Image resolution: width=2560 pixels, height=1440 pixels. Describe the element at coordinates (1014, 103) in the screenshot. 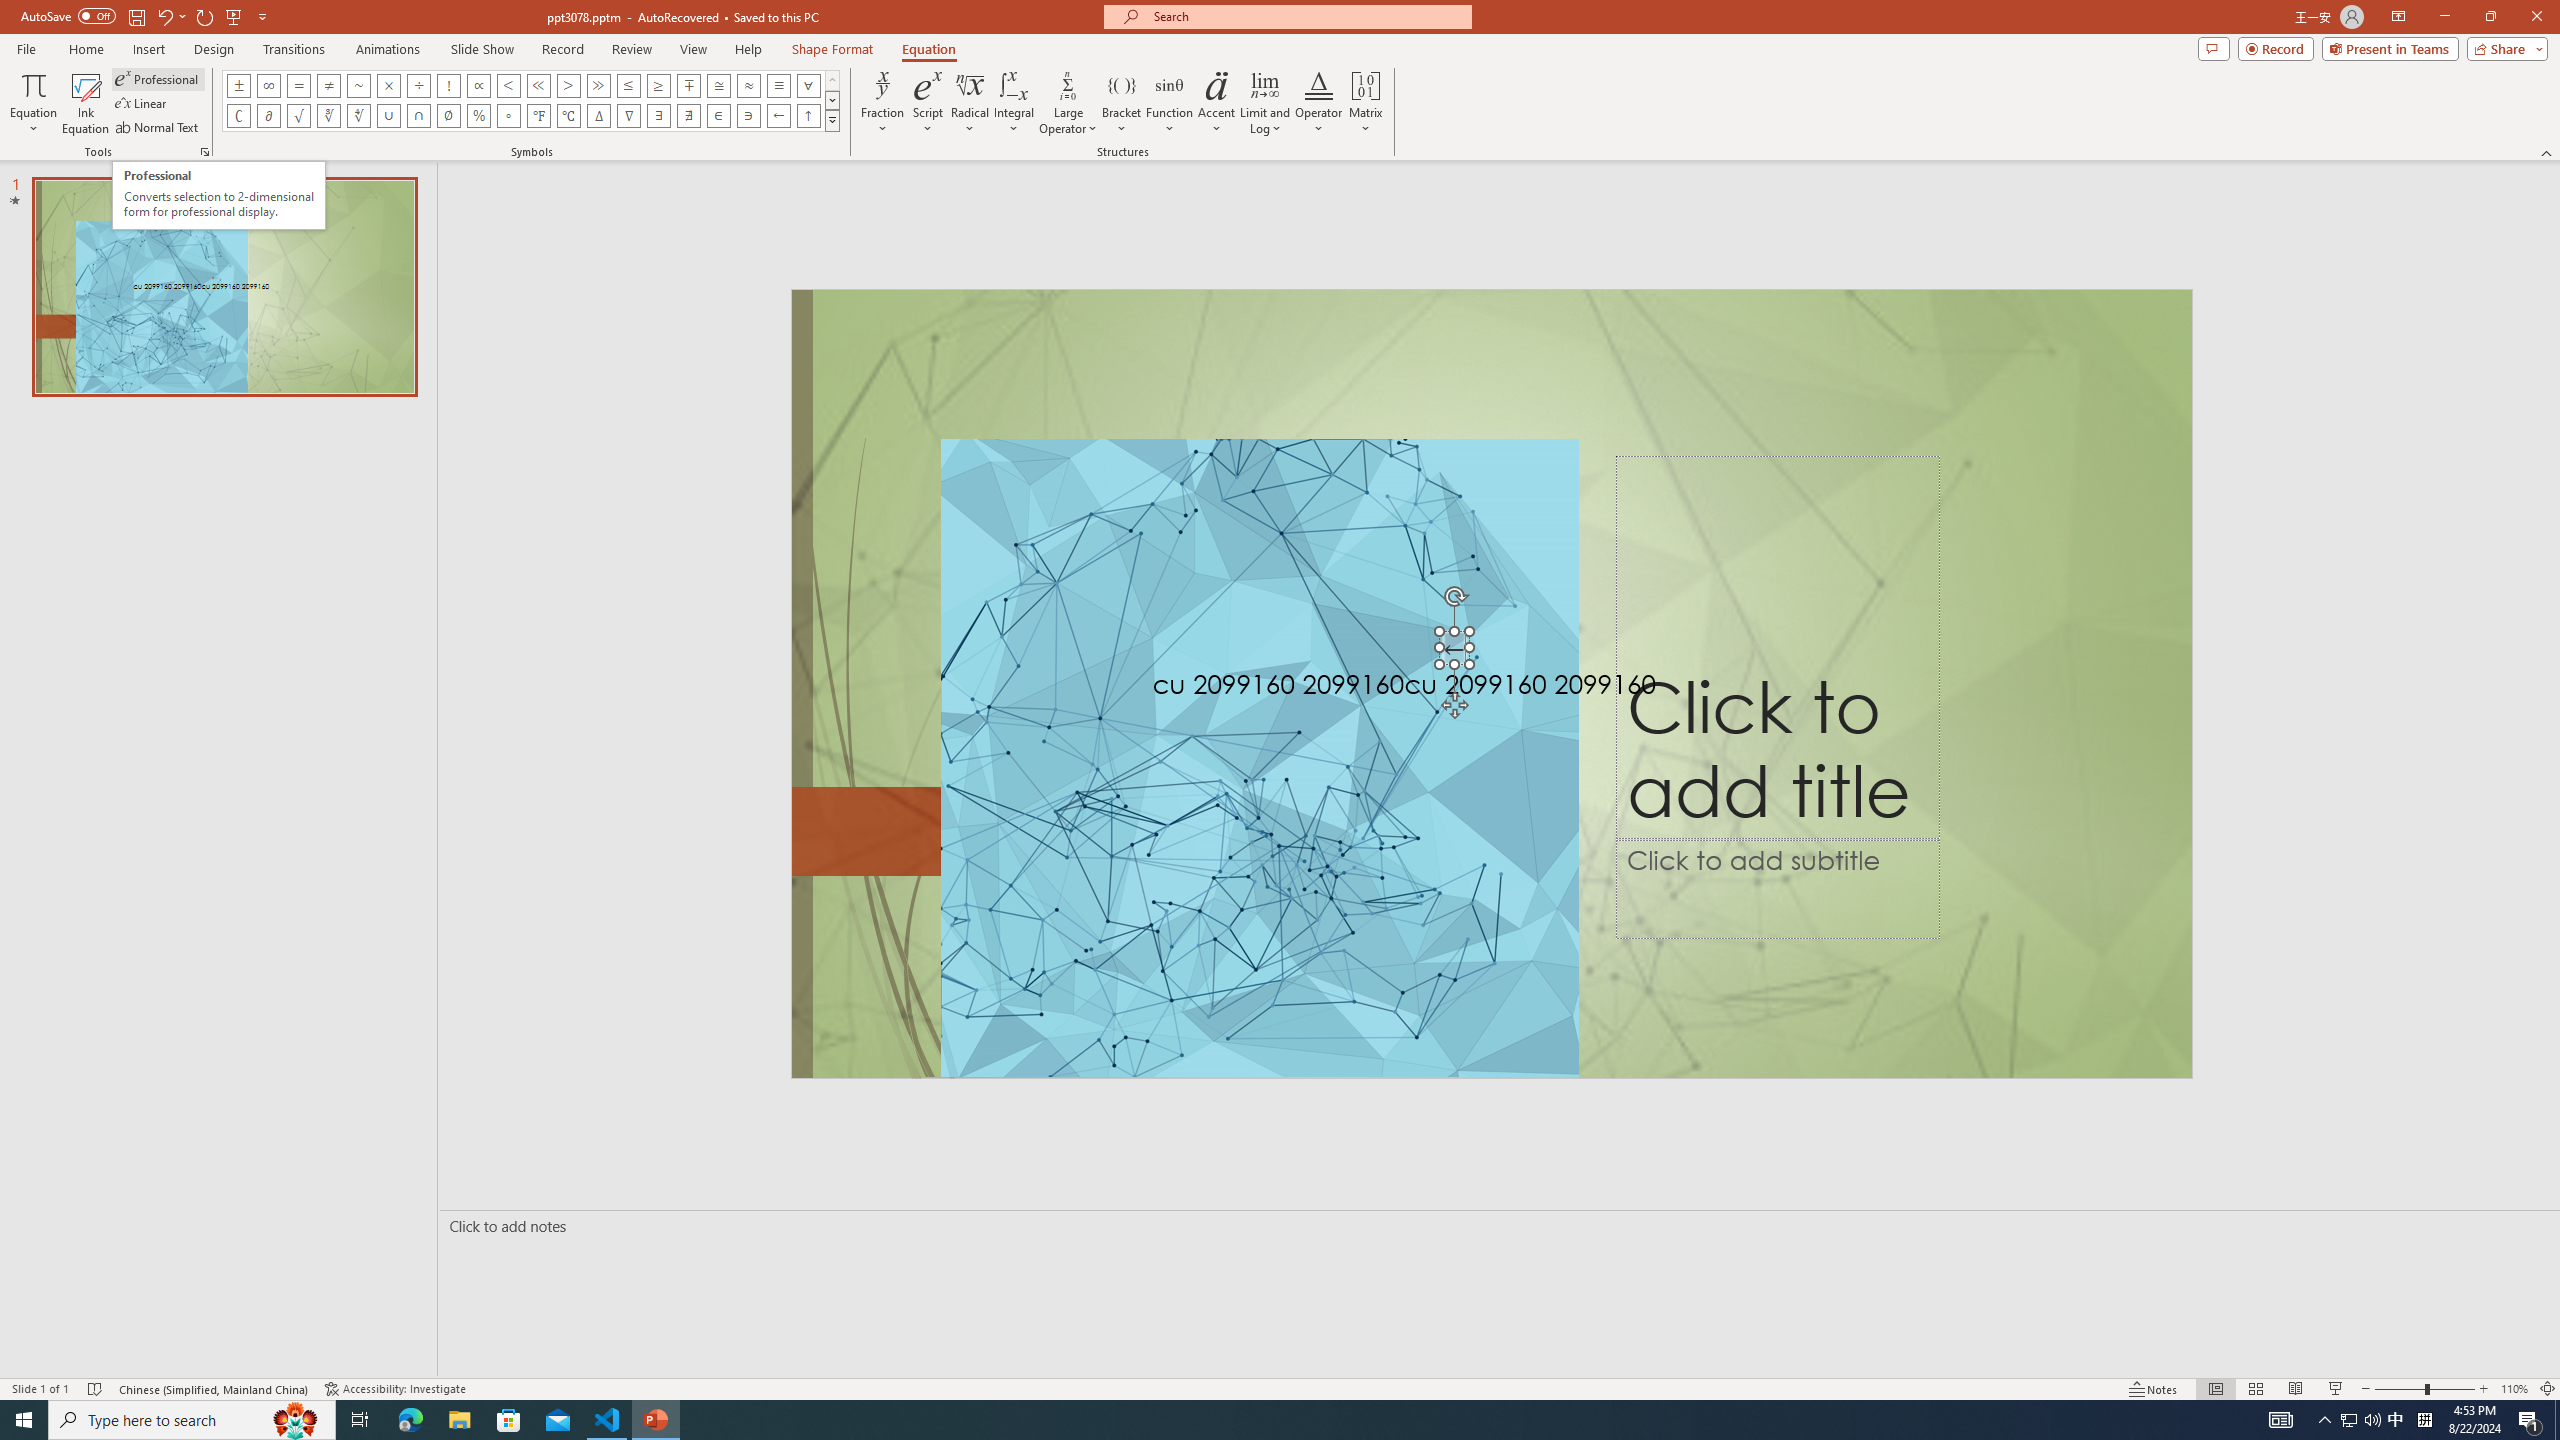

I see `Integral` at that location.